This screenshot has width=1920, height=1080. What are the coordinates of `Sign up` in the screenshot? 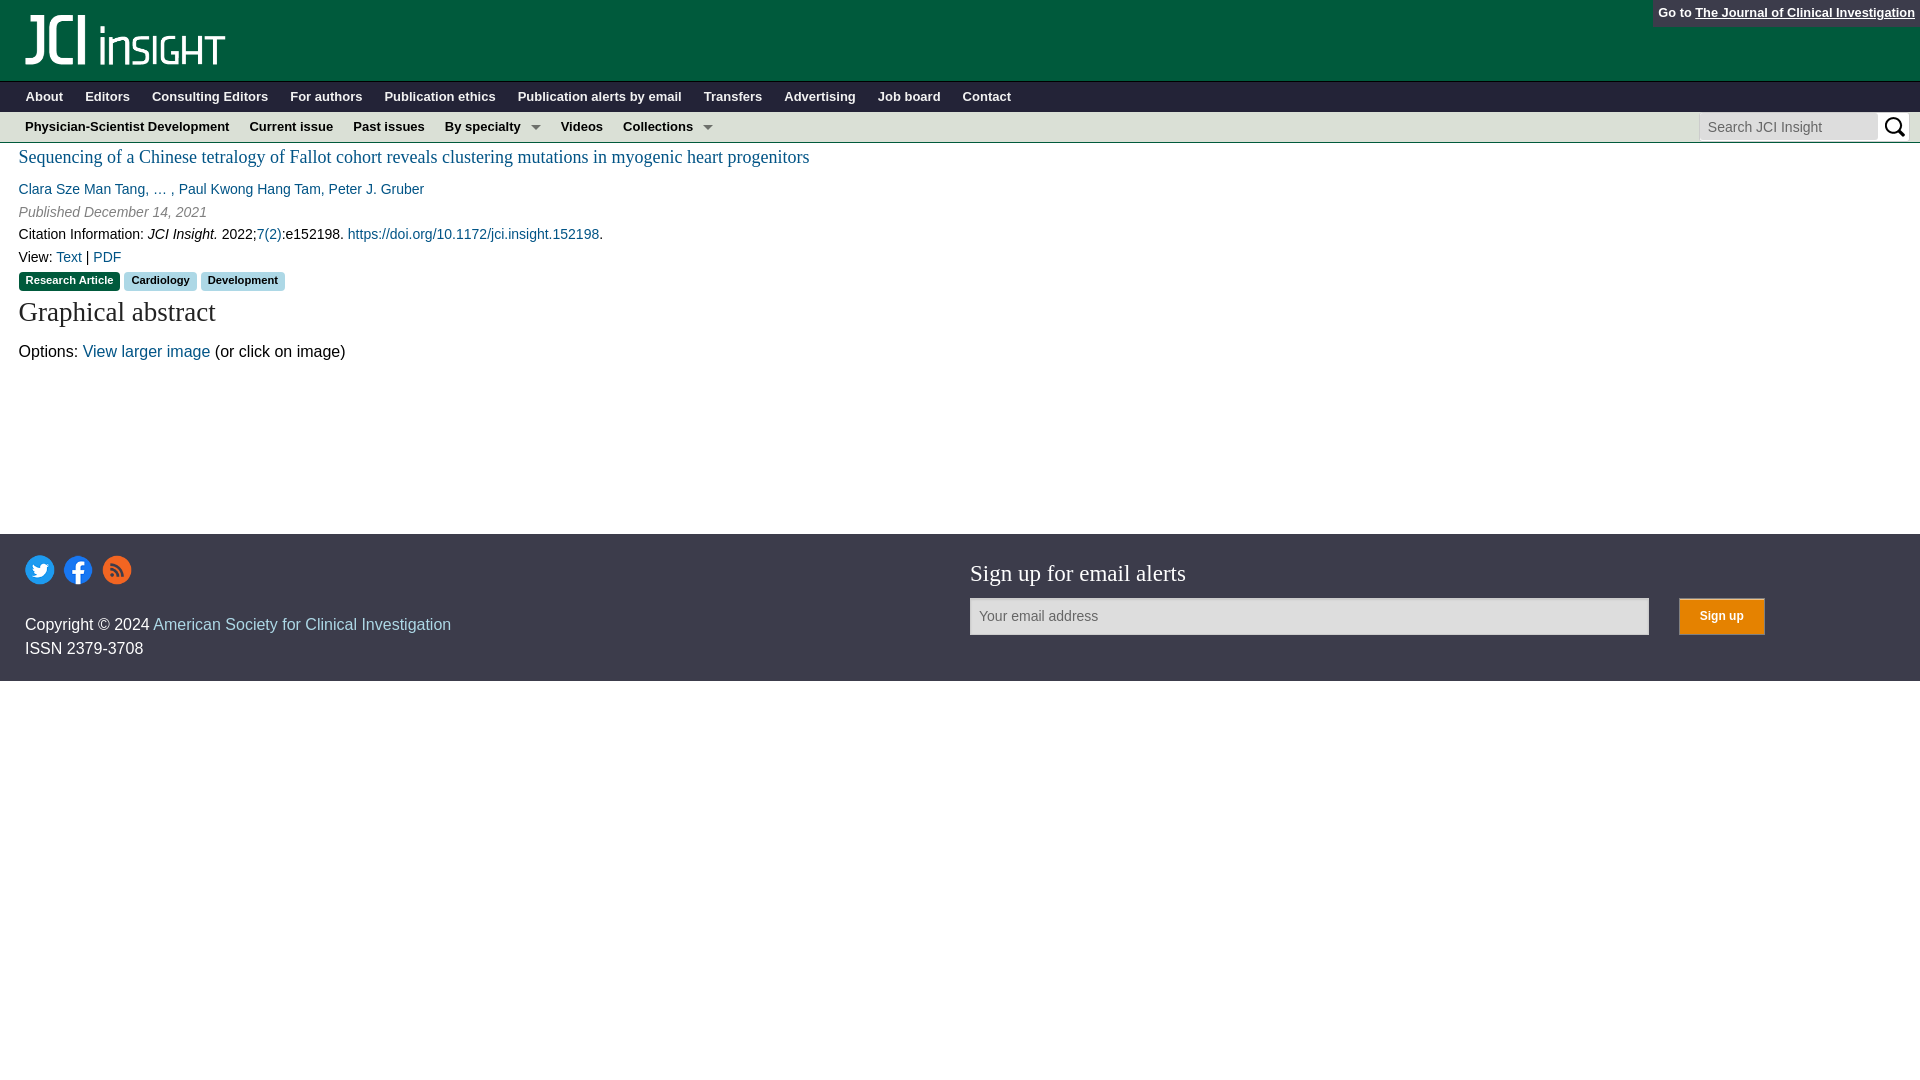 It's located at (1721, 616).